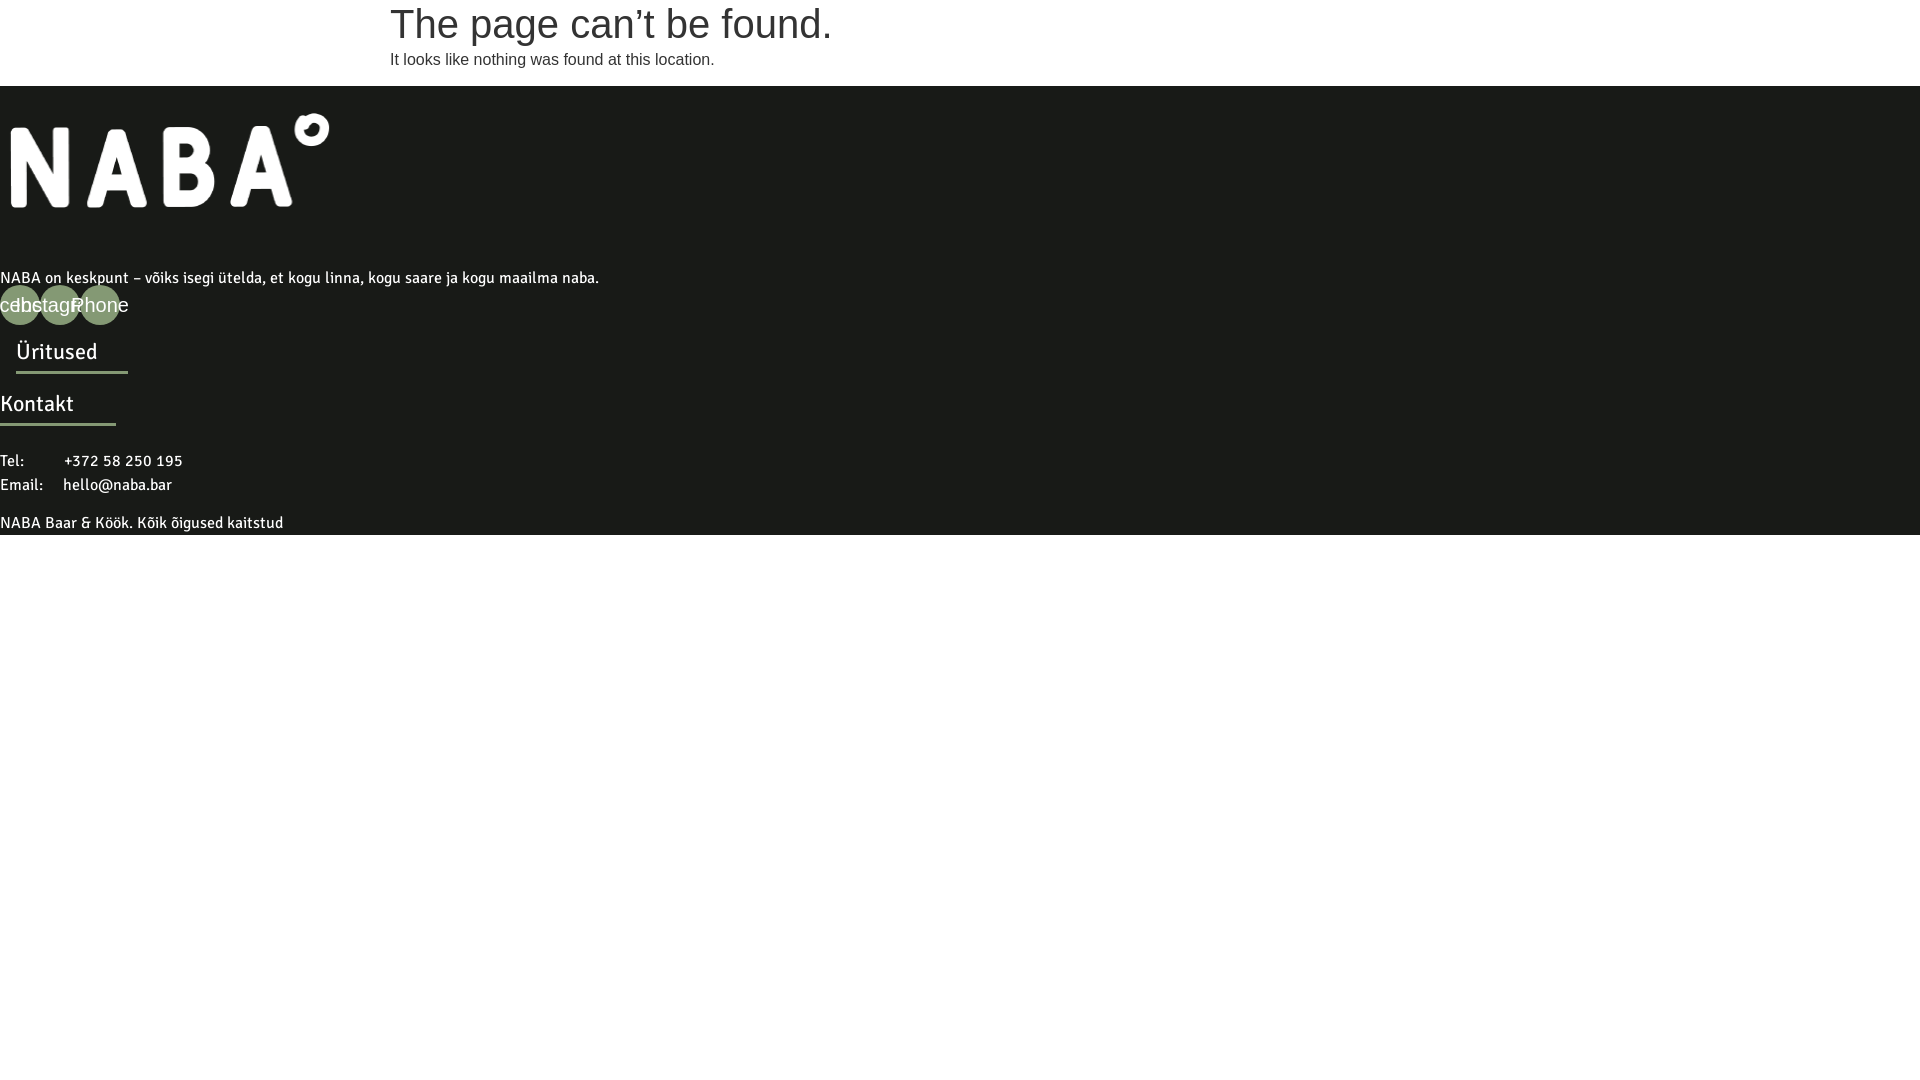  What do you see at coordinates (100, 305) in the screenshot?
I see `Phone` at bounding box center [100, 305].